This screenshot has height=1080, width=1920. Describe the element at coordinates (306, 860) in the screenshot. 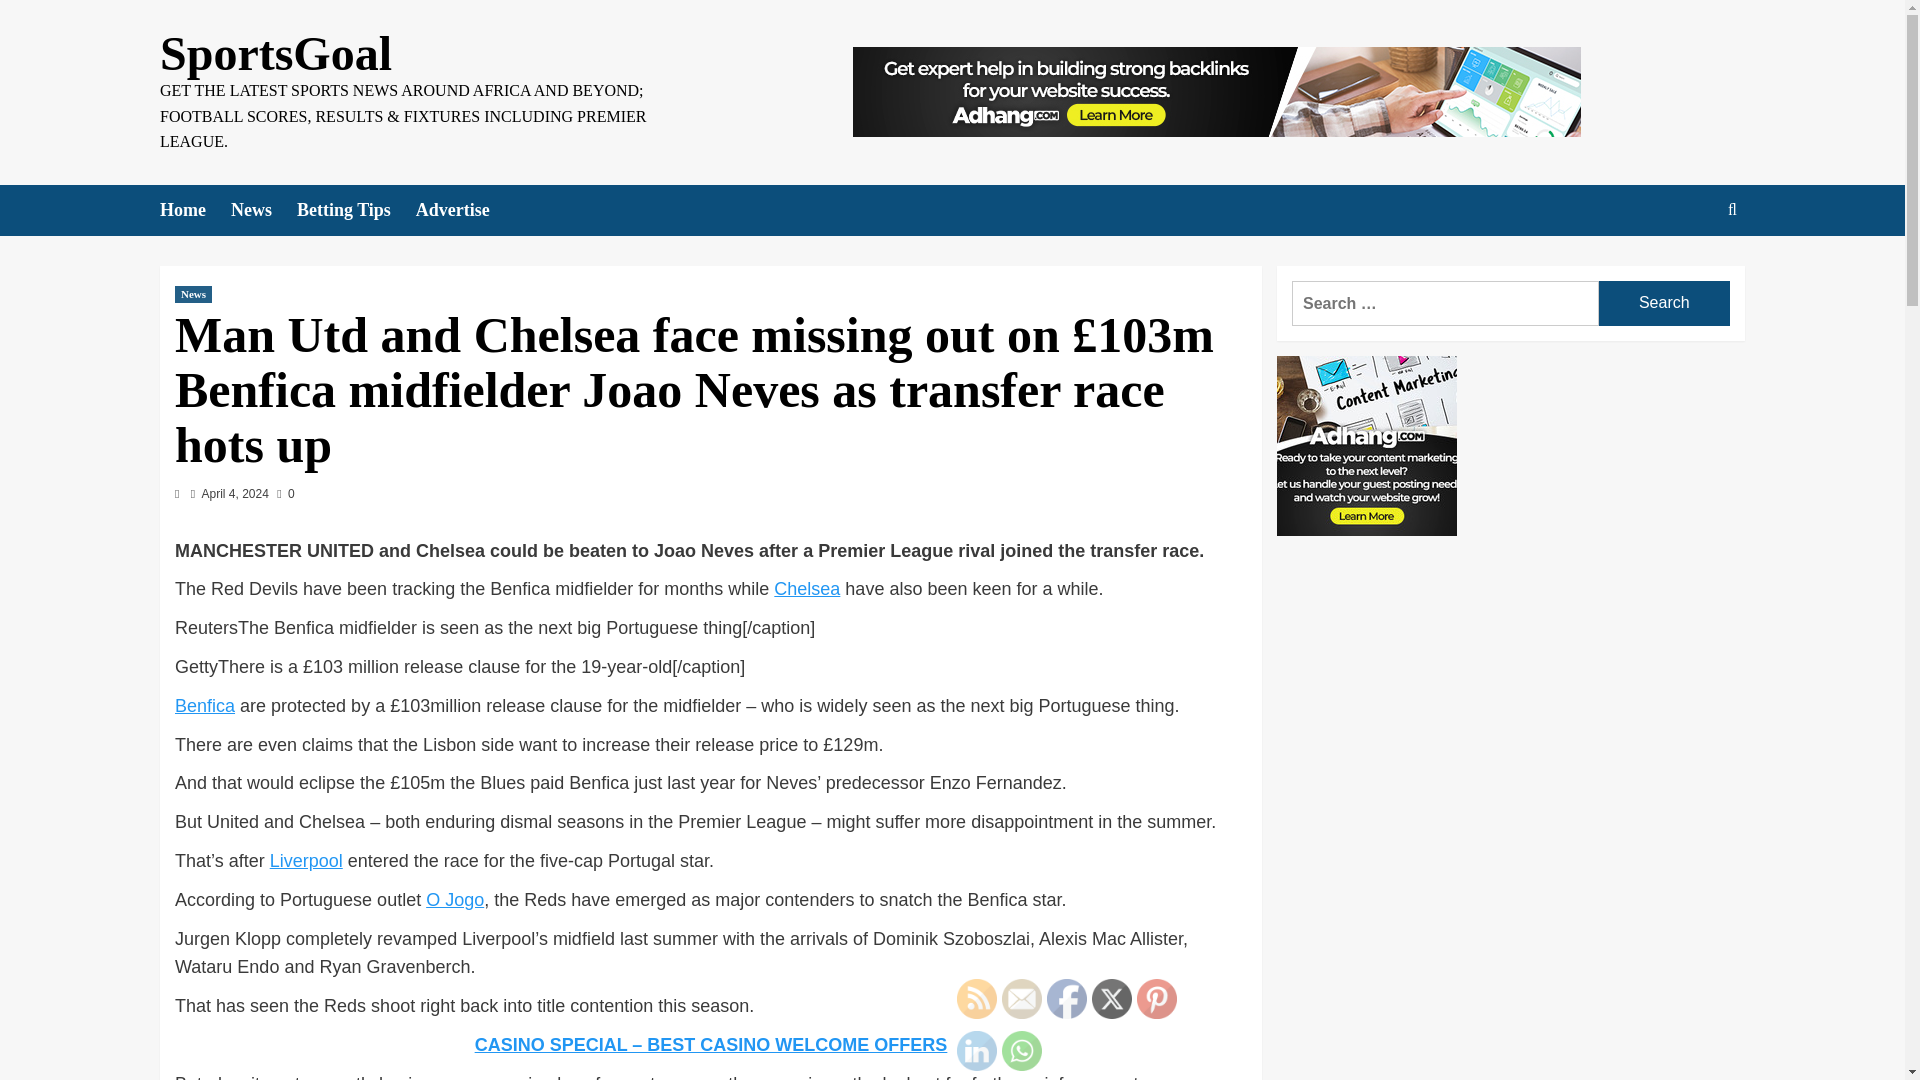

I see `Liverpool` at that location.